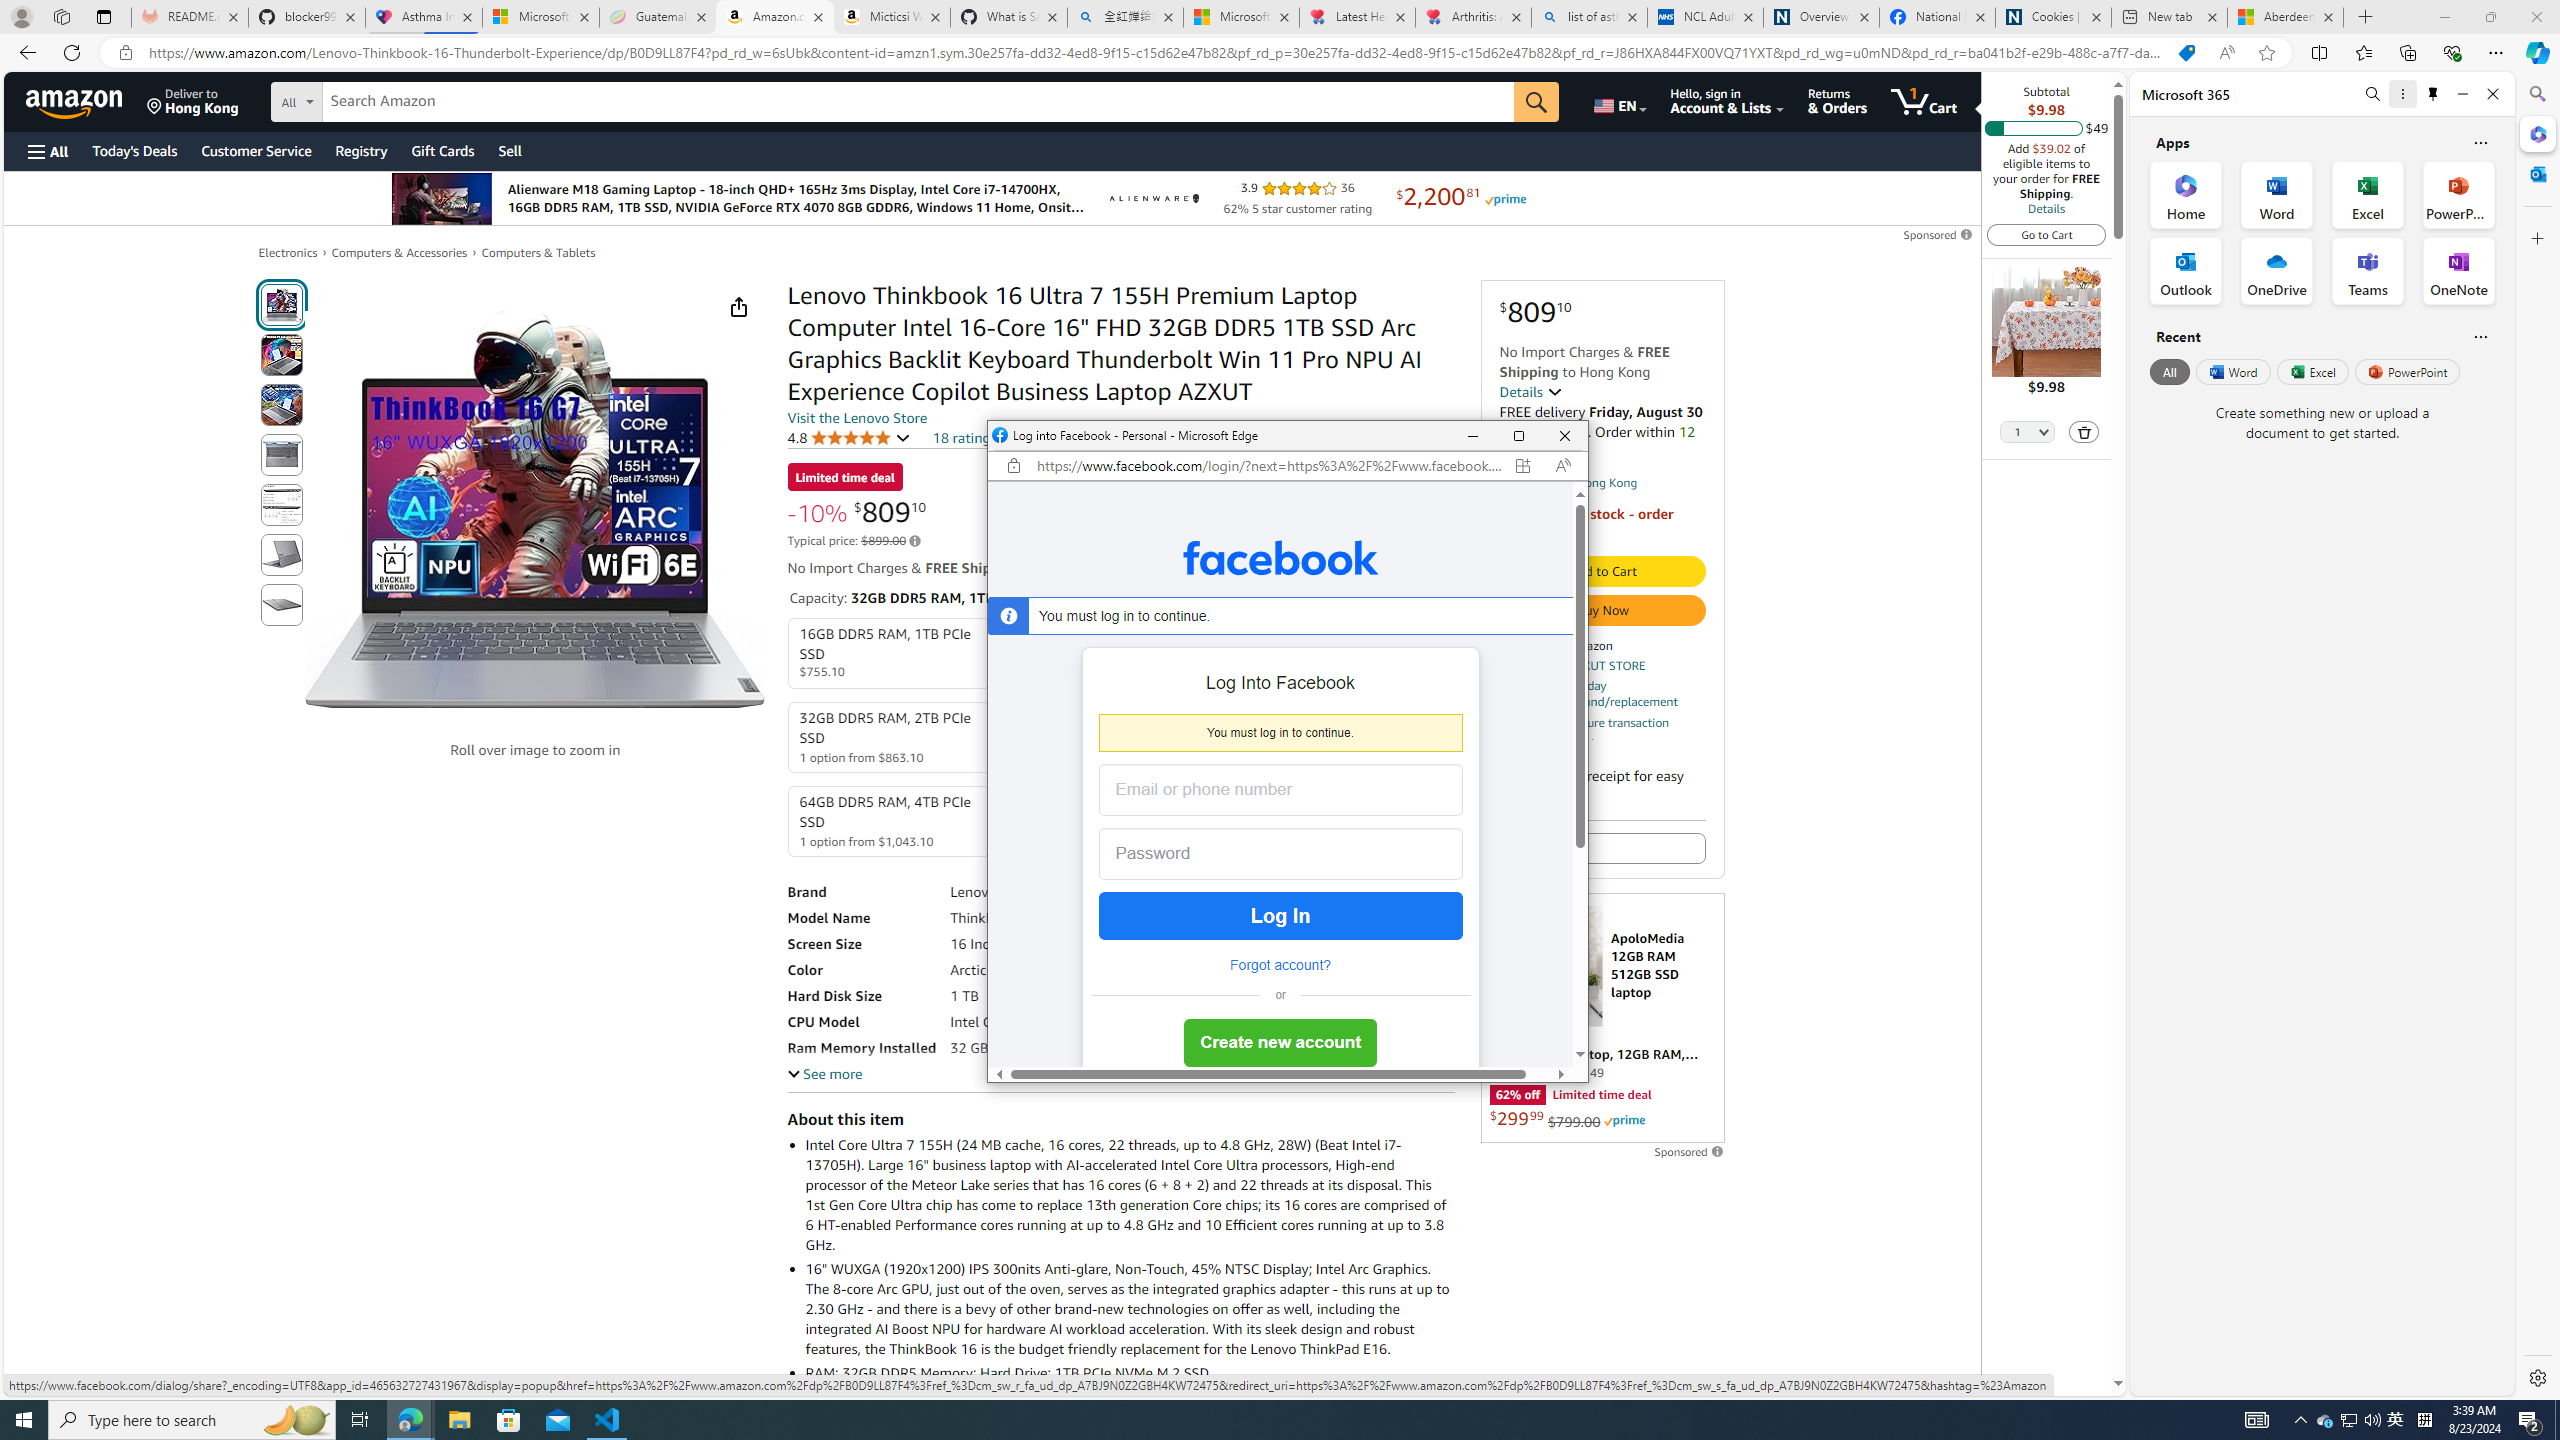 This screenshot has width=2560, height=1440. What do you see at coordinates (1232, 1420) in the screenshot?
I see `Running applications` at bounding box center [1232, 1420].